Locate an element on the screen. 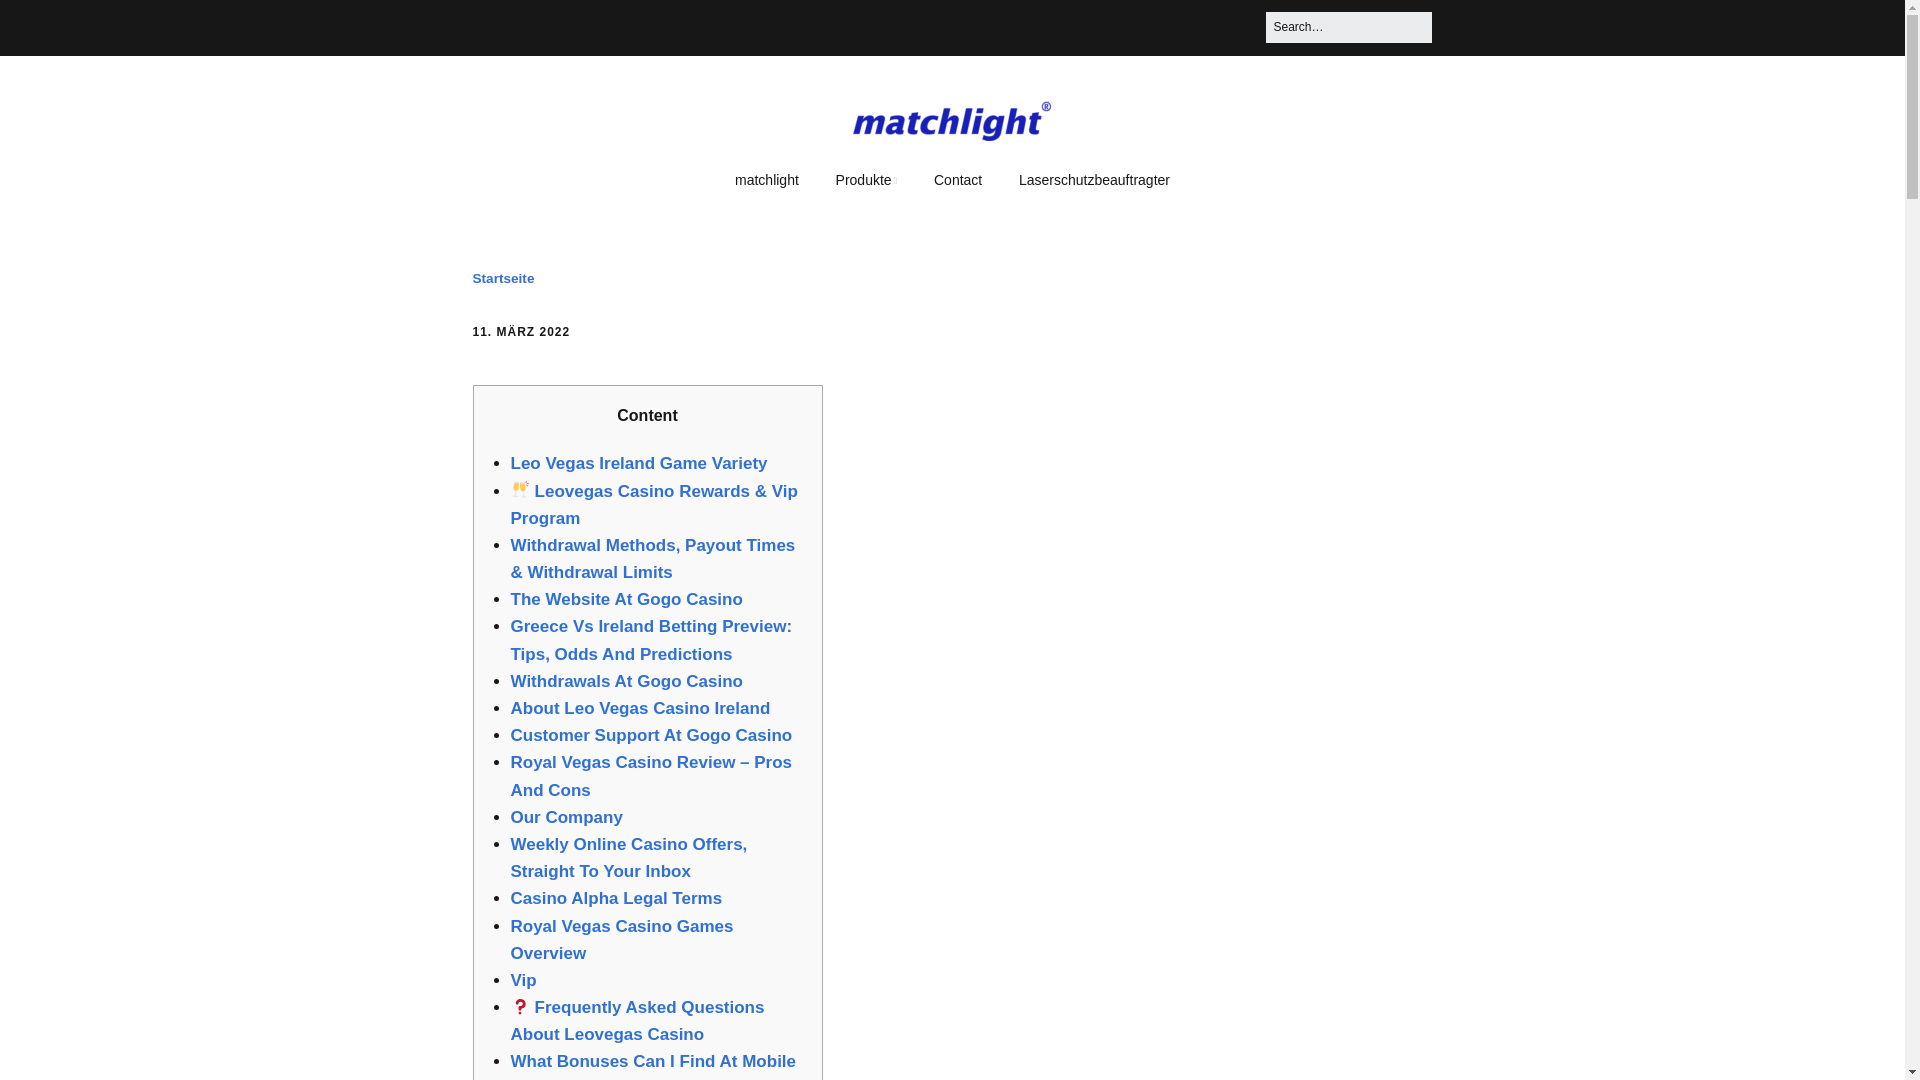 Image resolution: width=1920 pixels, height=1080 pixels. Frequently Asked Questions About Leovegas Casino is located at coordinates (637, 1020).